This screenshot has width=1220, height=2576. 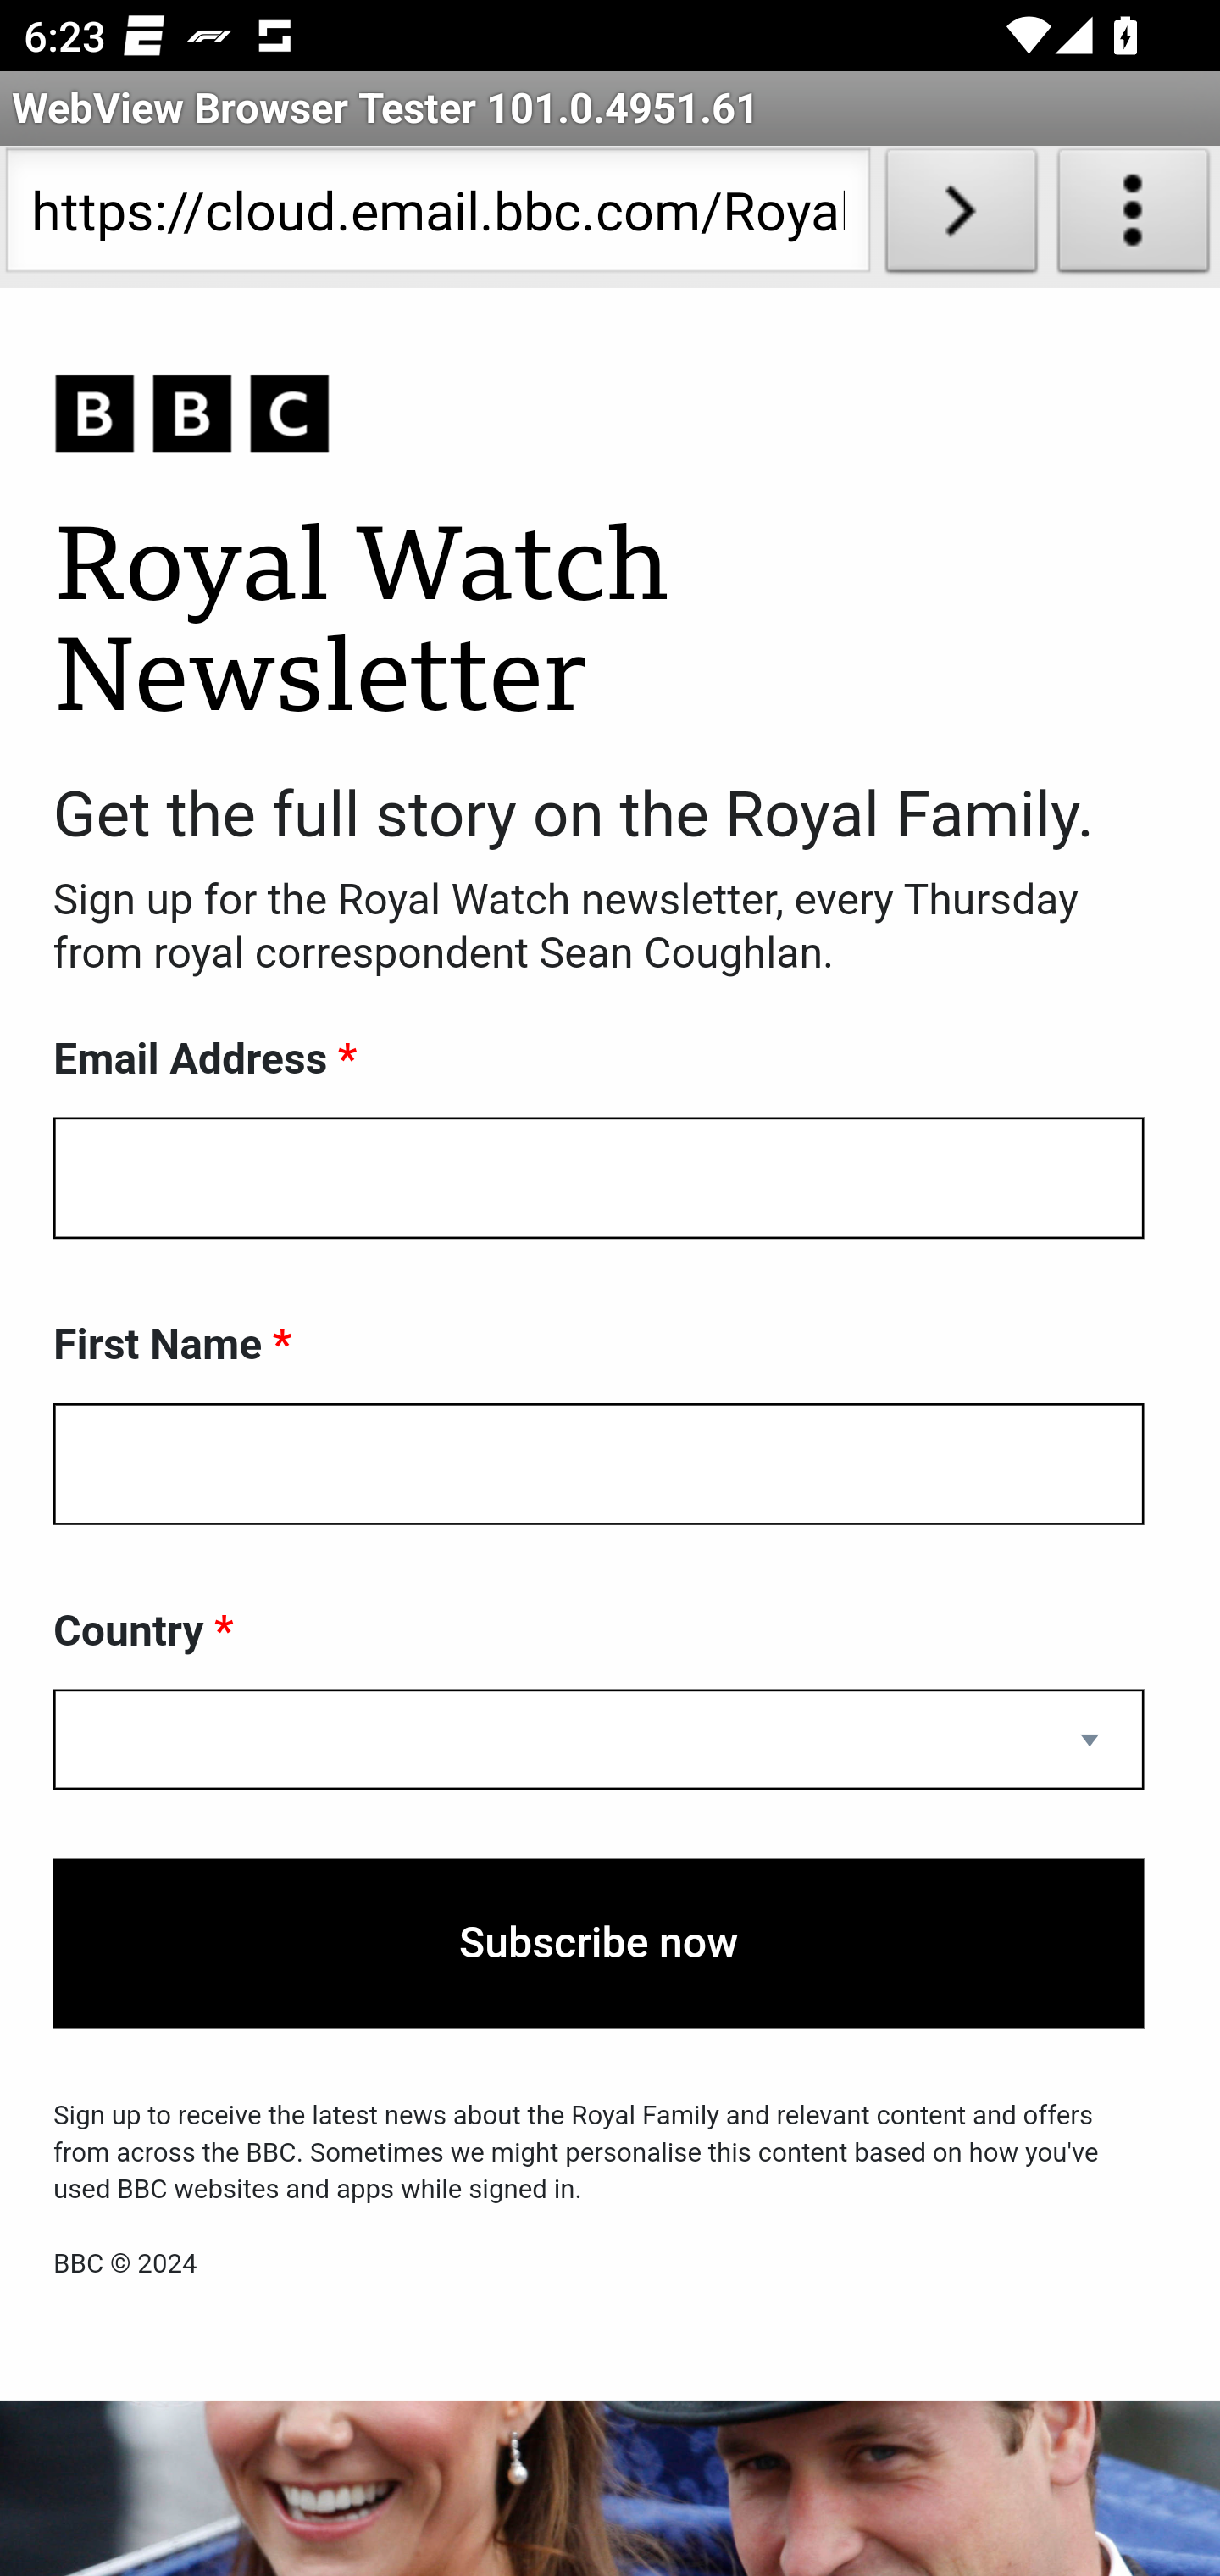 What do you see at coordinates (1134, 217) in the screenshot?
I see `About WebView` at bounding box center [1134, 217].